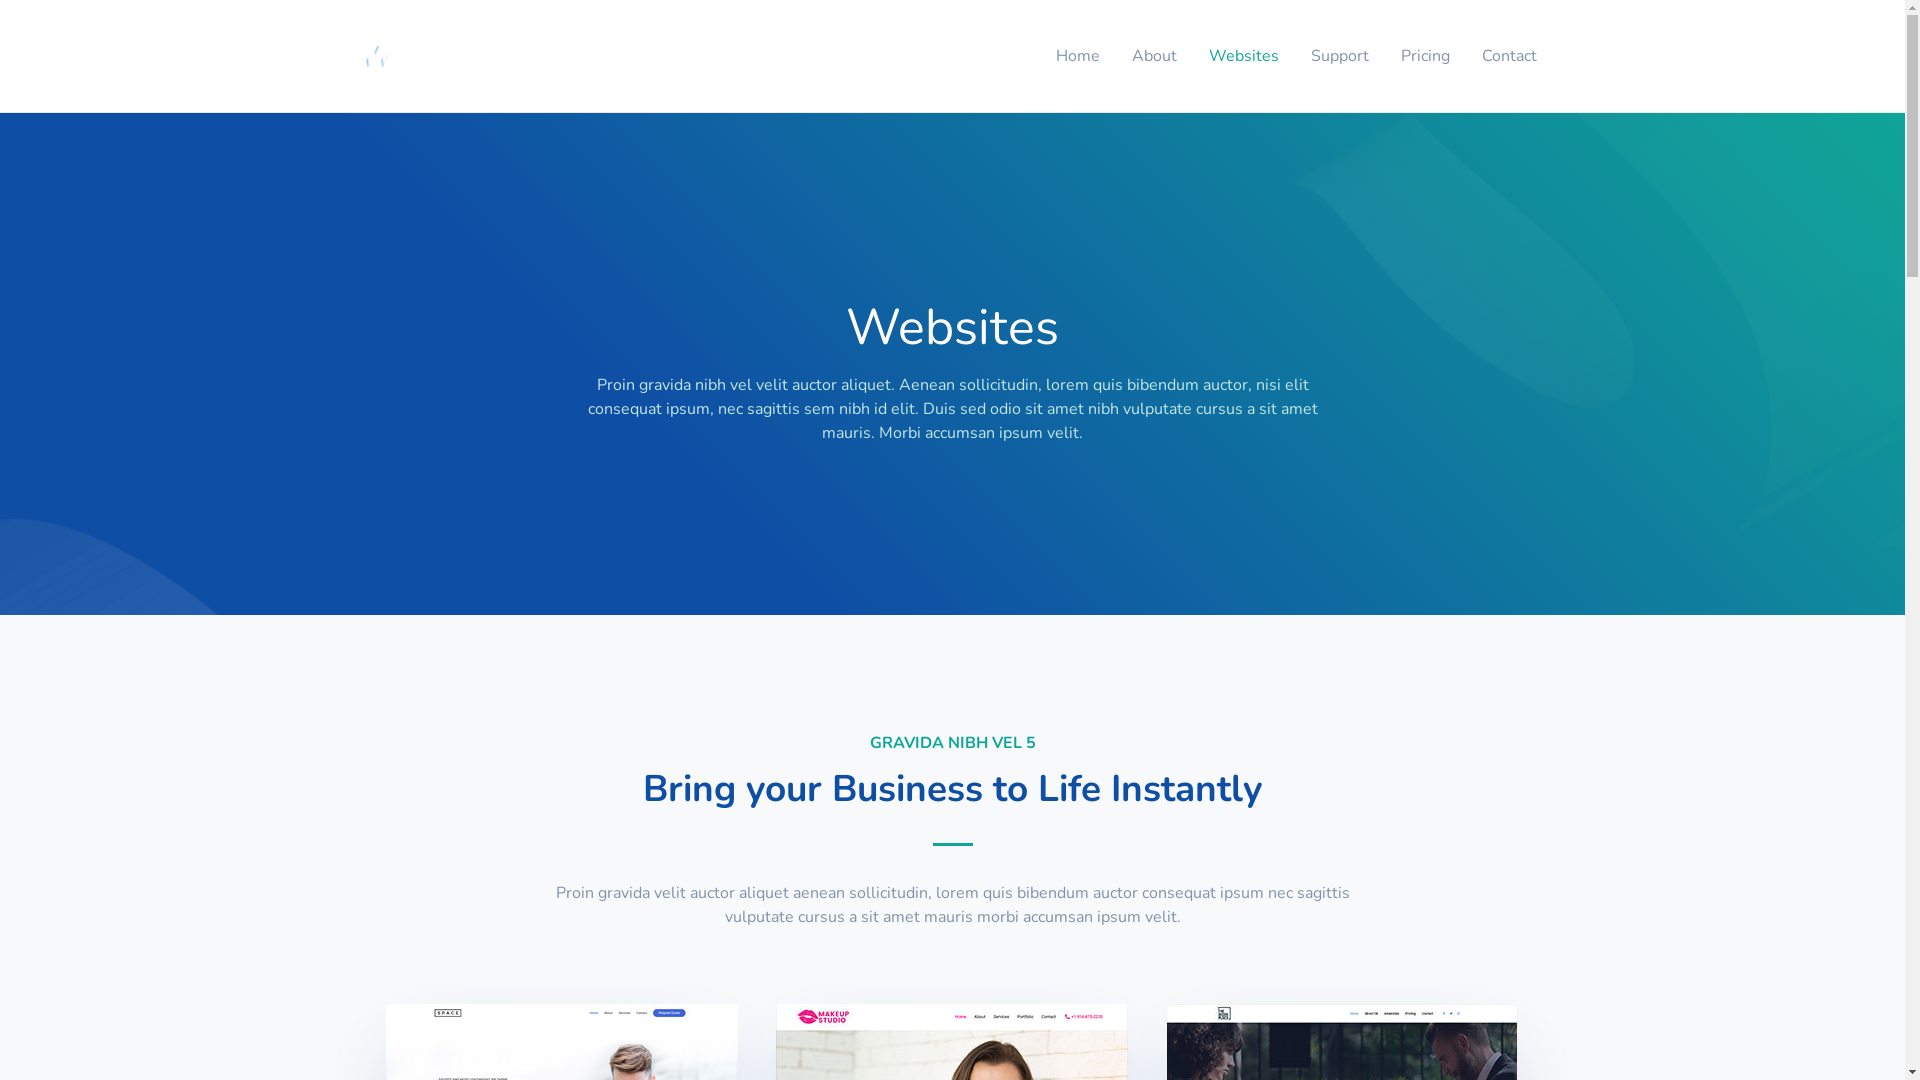  Describe the element at coordinates (1510, 56) in the screenshot. I see `Contact` at that location.